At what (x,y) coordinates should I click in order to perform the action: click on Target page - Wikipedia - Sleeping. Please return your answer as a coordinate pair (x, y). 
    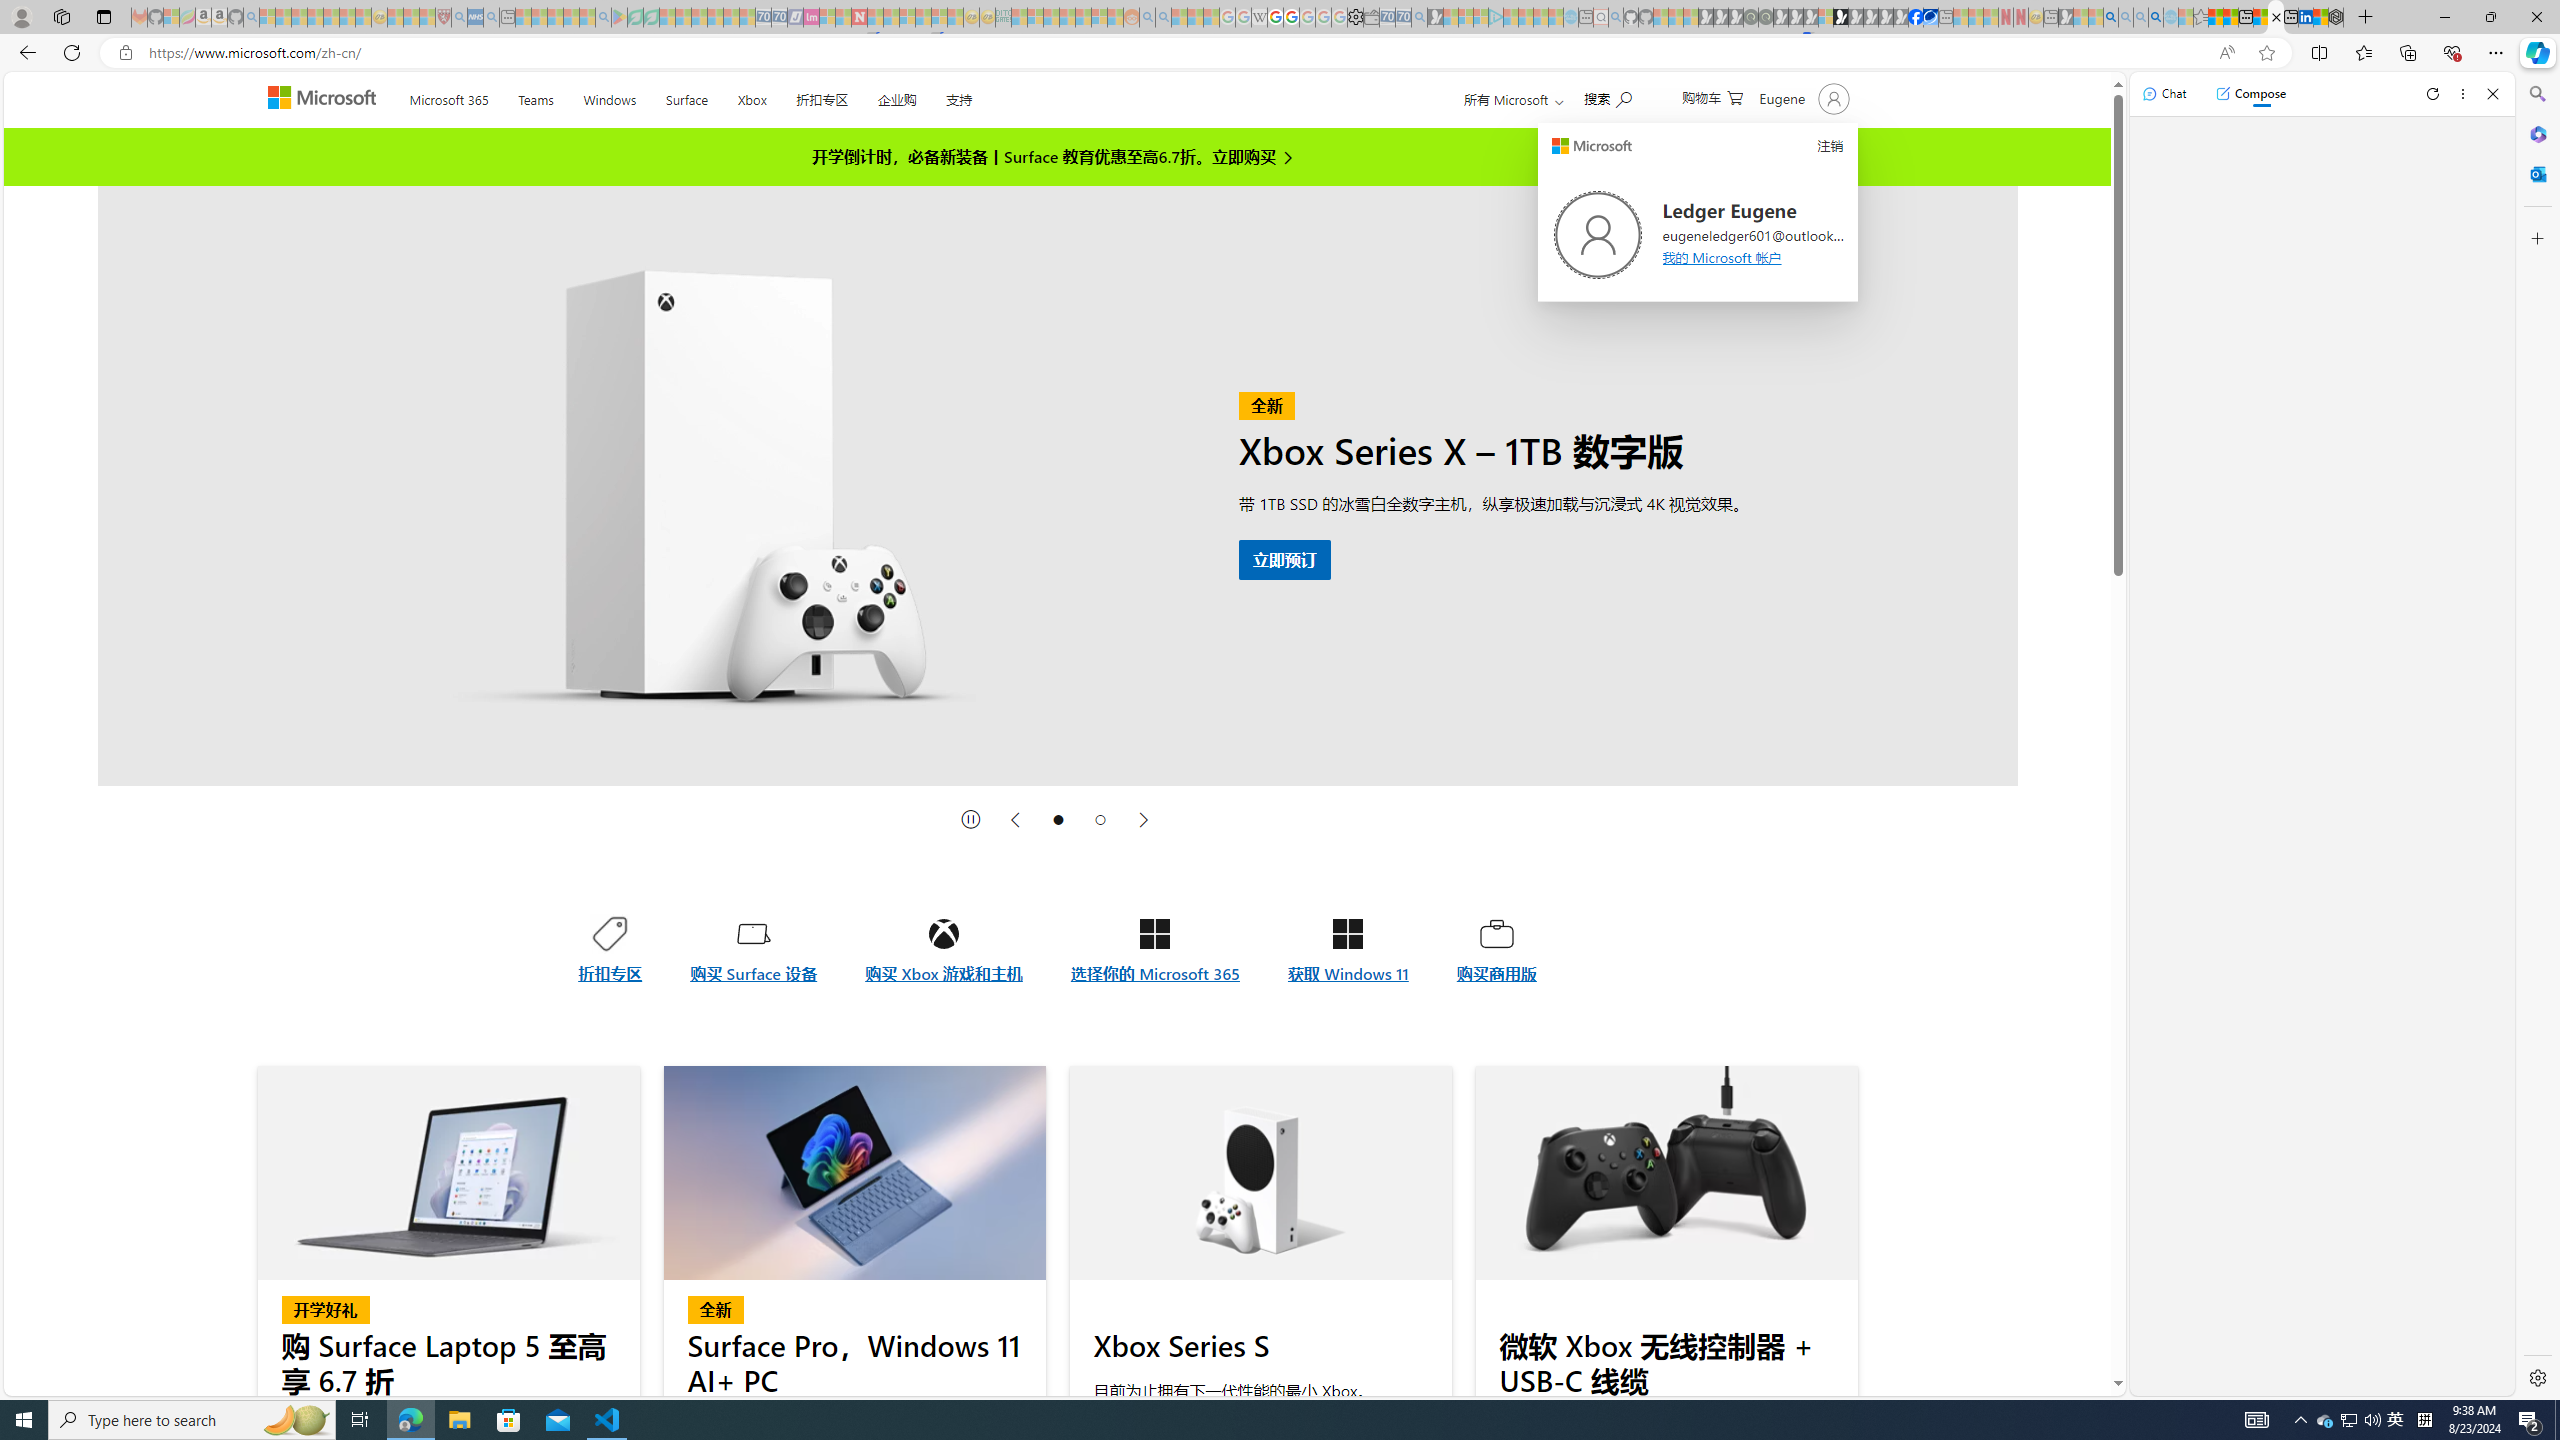
    Looking at the image, I should click on (1259, 17).